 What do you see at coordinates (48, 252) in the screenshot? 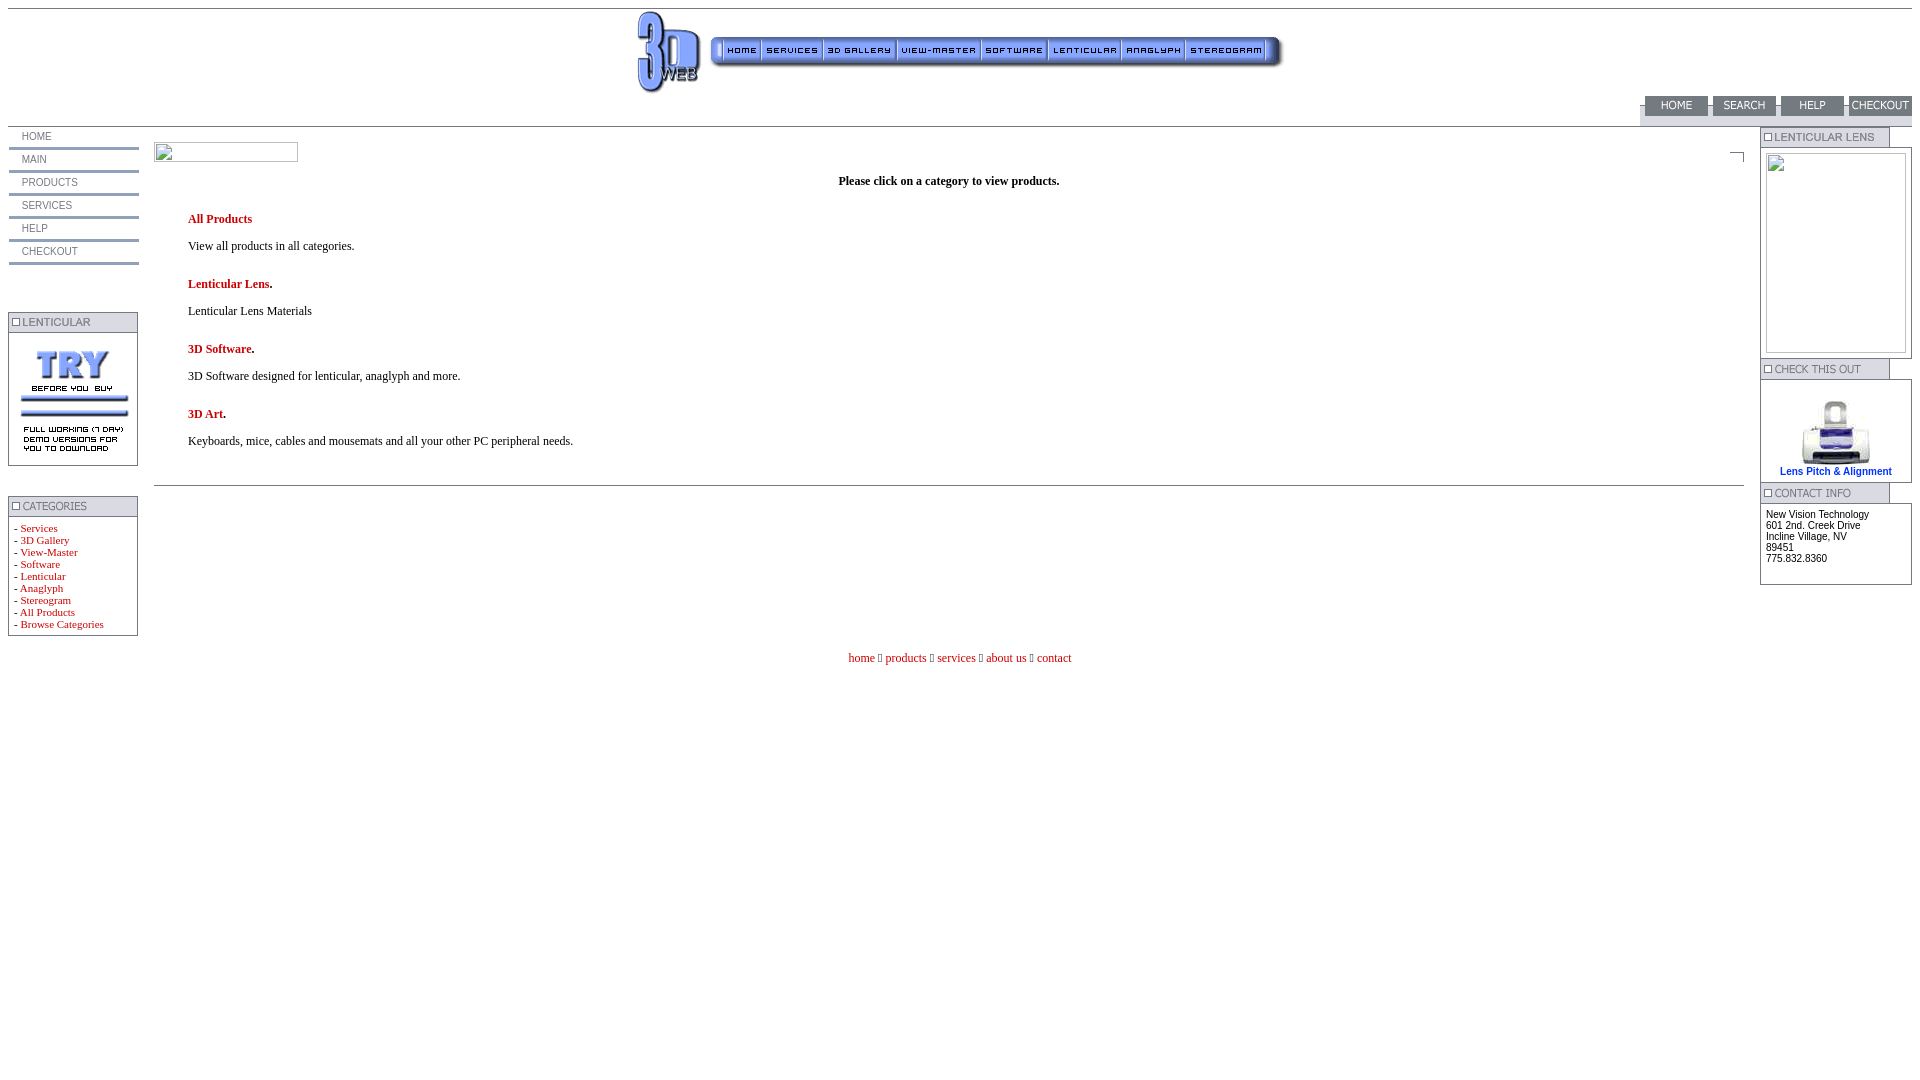
I see `CHECKOUT` at bounding box center [48, 252].